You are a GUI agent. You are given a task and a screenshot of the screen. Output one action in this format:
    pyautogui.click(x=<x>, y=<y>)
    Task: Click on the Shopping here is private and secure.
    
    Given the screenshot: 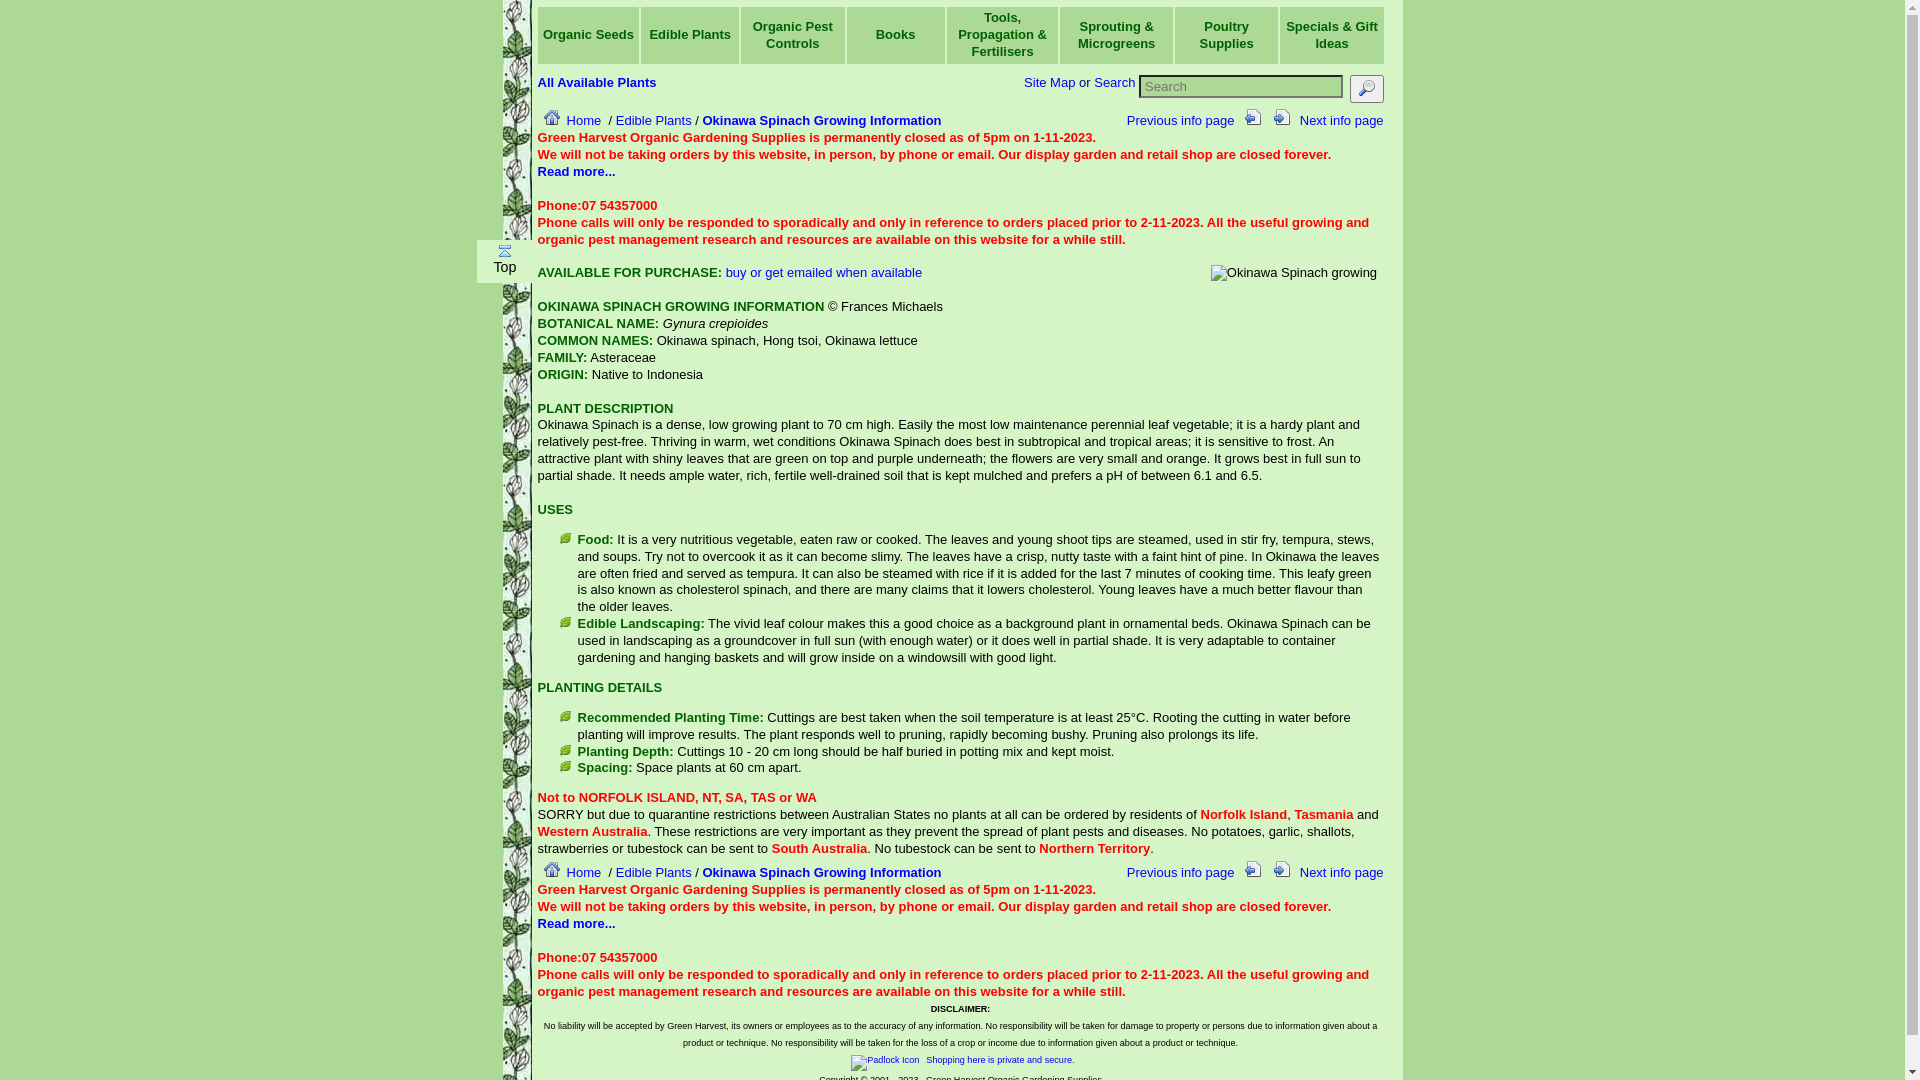 What is the action you would take?
    pyautogui.click(x=961, y=1060)
    